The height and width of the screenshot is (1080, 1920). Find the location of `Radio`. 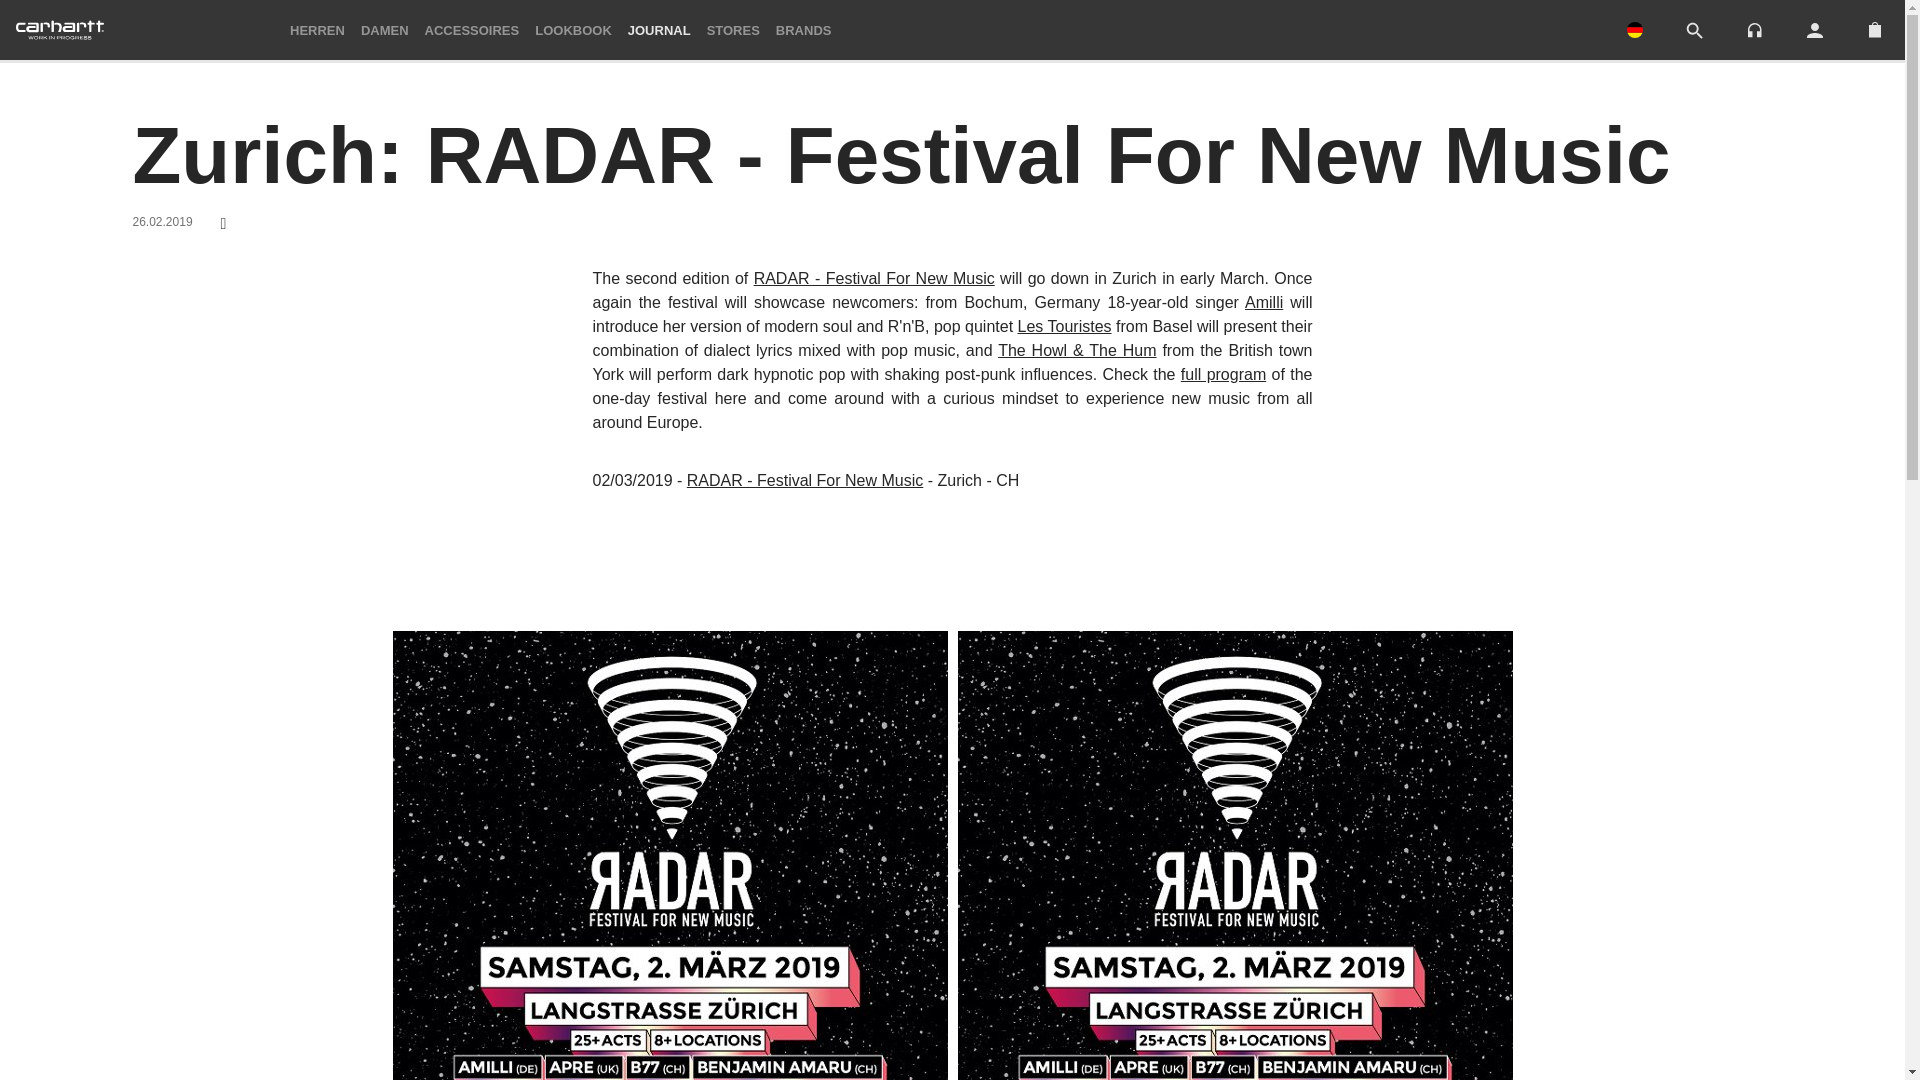

Radio is located at coordinates (1754, 30).